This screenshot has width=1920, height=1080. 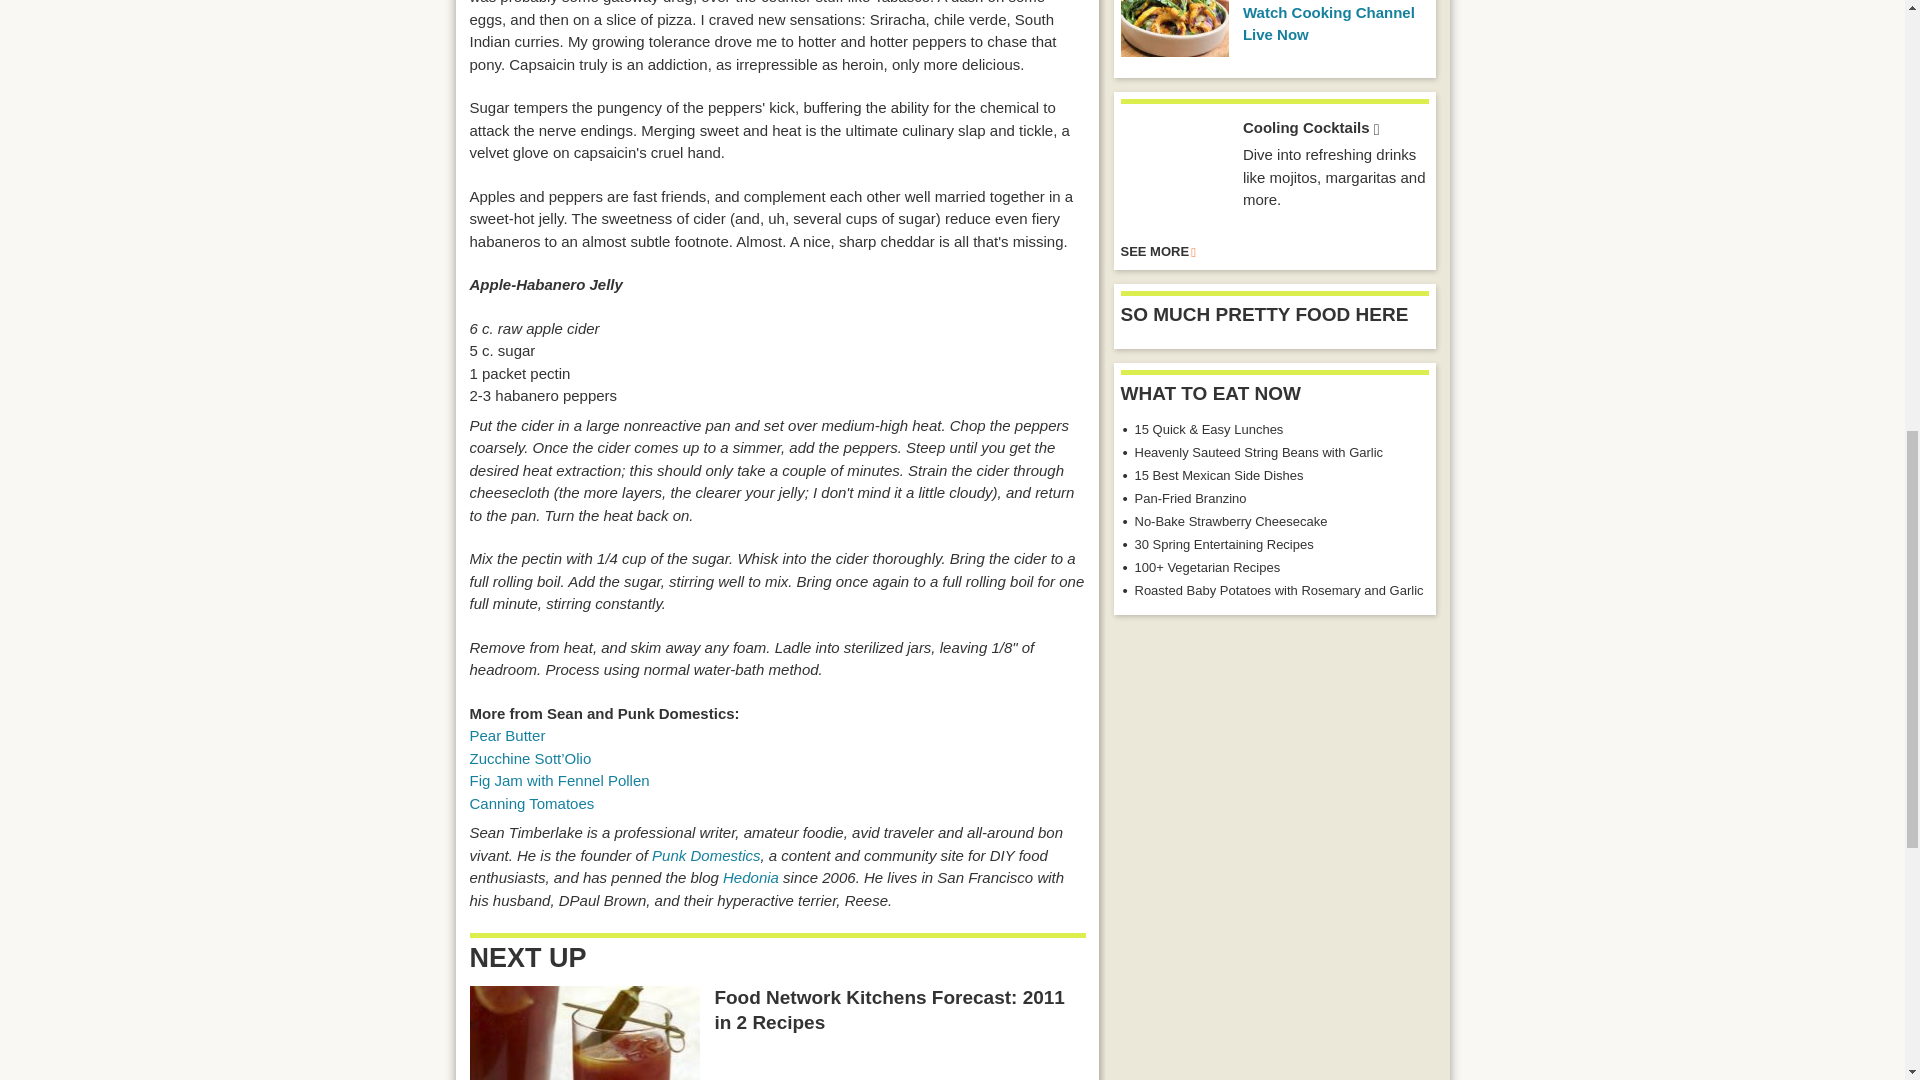 What do you see at coordinates (560, 780) in the screenshot?
I see `Fig Jam with Fennel Pollen` at bounding box center [560, 780].